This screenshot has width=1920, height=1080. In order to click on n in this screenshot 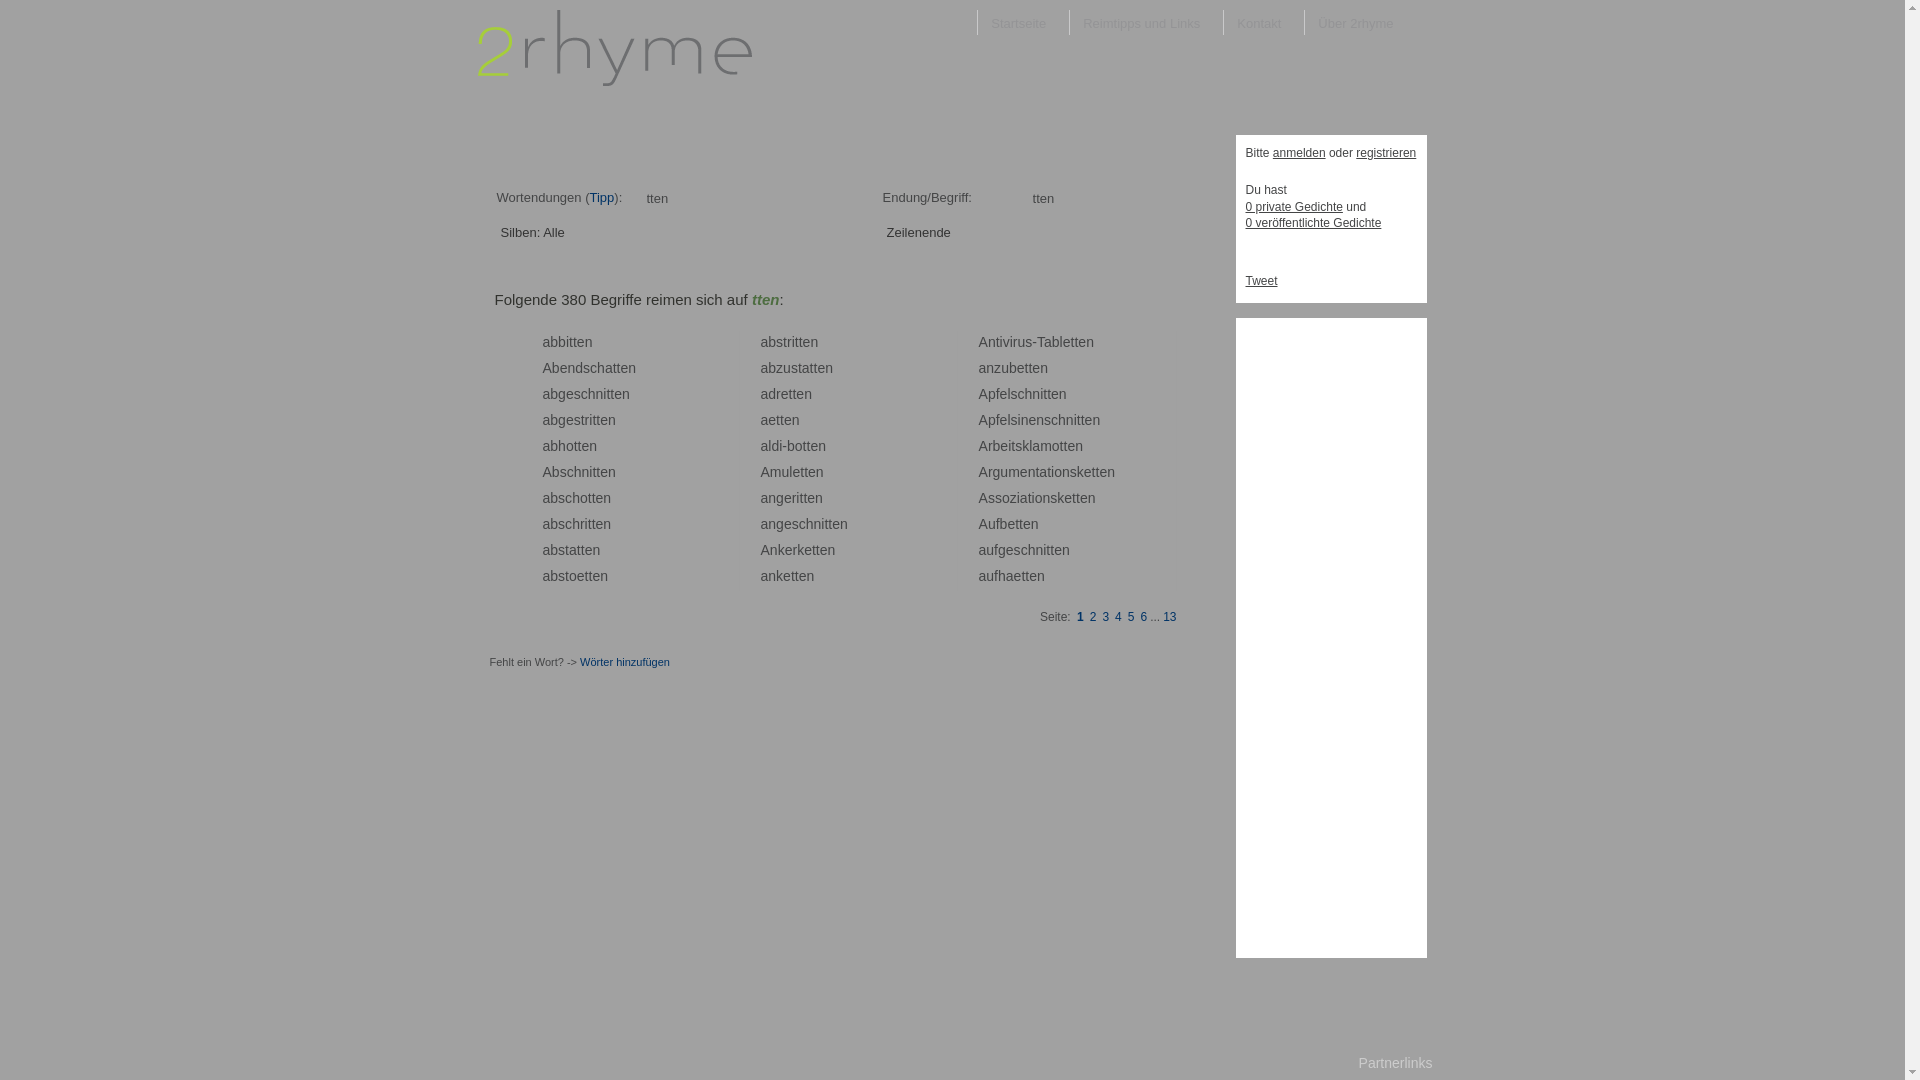, I will do `click(1096, 420)`.